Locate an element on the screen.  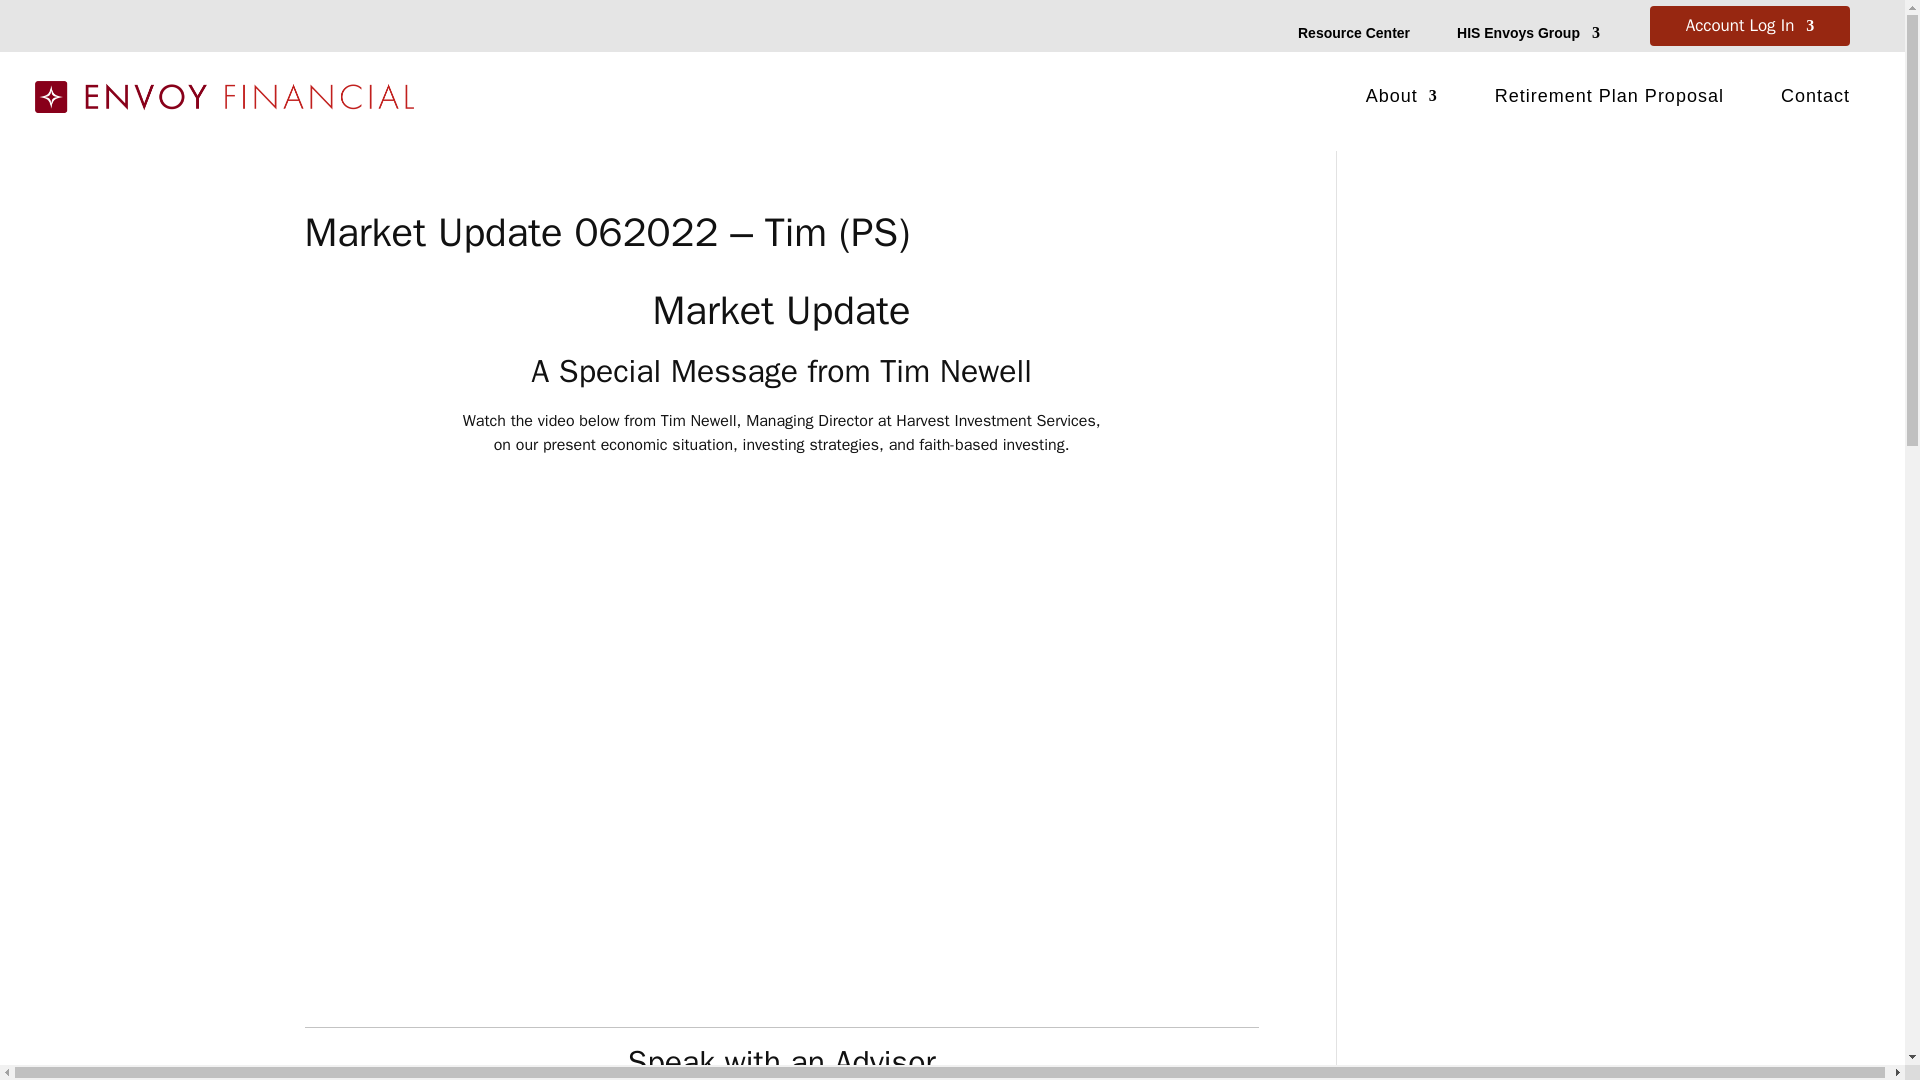
Contact is located at coordinates (1816, 100).